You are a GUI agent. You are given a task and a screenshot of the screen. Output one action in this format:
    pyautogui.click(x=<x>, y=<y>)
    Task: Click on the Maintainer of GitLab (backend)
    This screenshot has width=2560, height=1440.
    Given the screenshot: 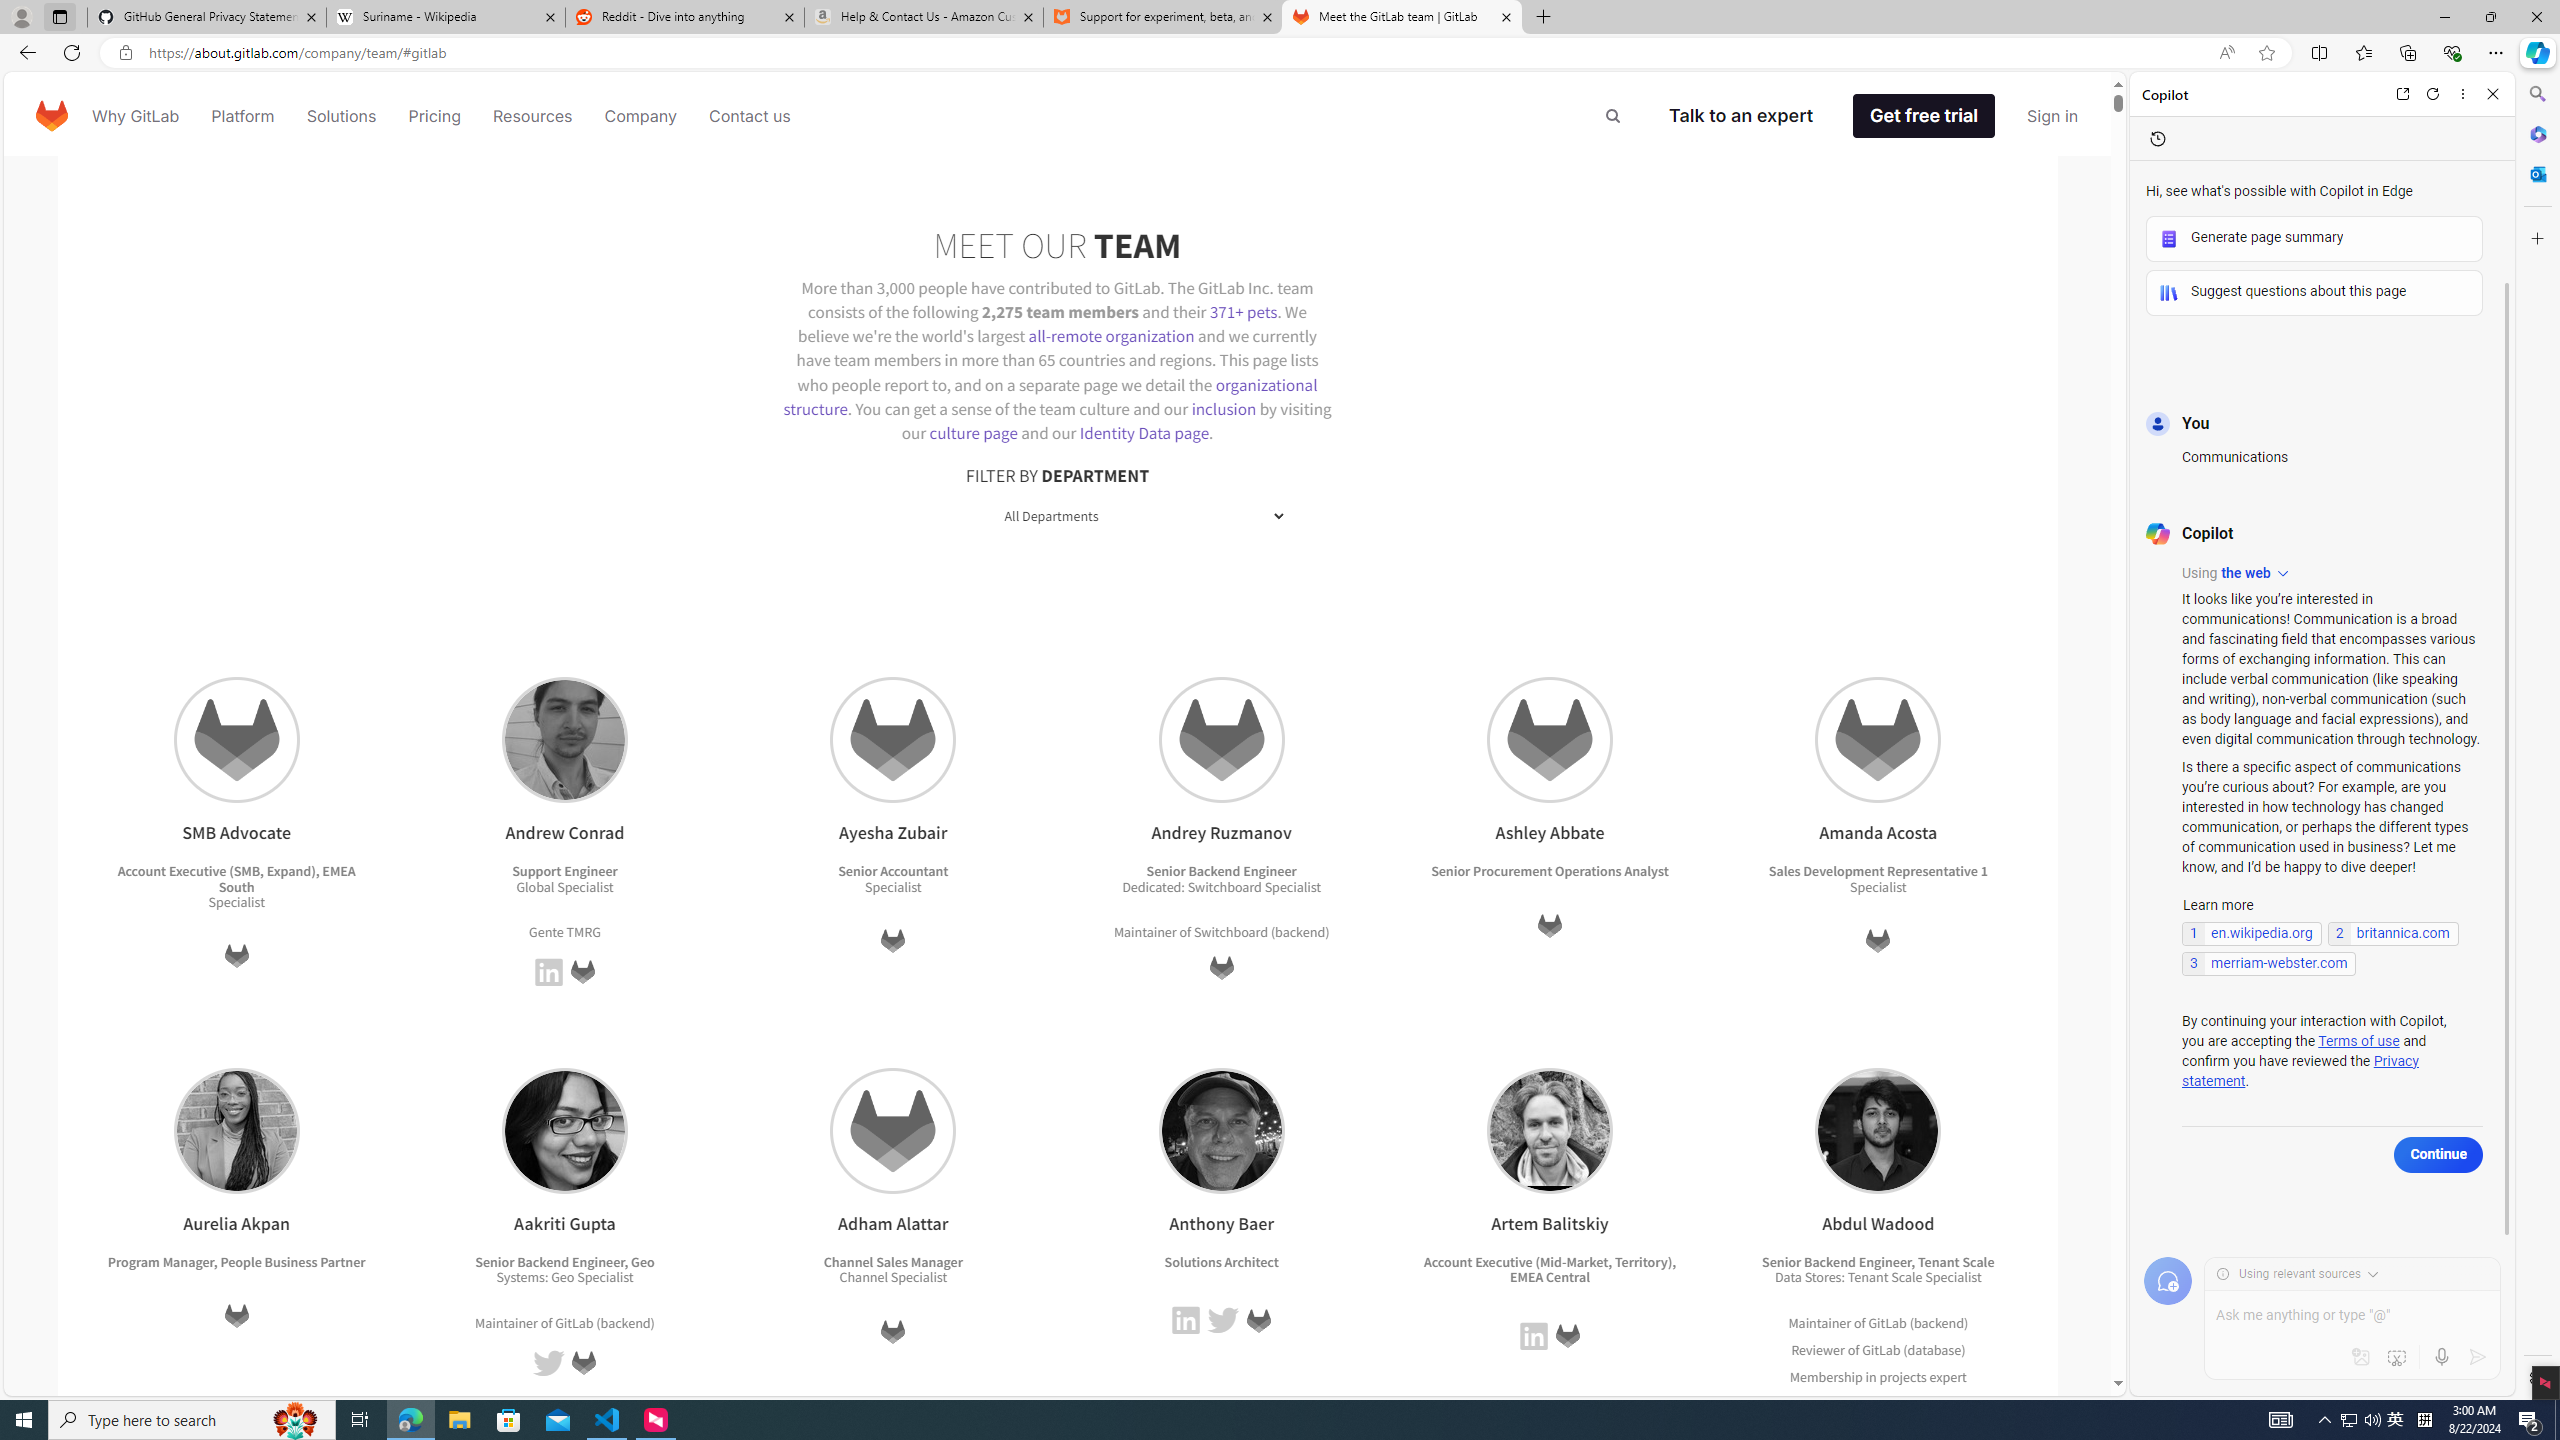 What is the action you would take?
    pyautogui.click(x=1877, y=1322)
    